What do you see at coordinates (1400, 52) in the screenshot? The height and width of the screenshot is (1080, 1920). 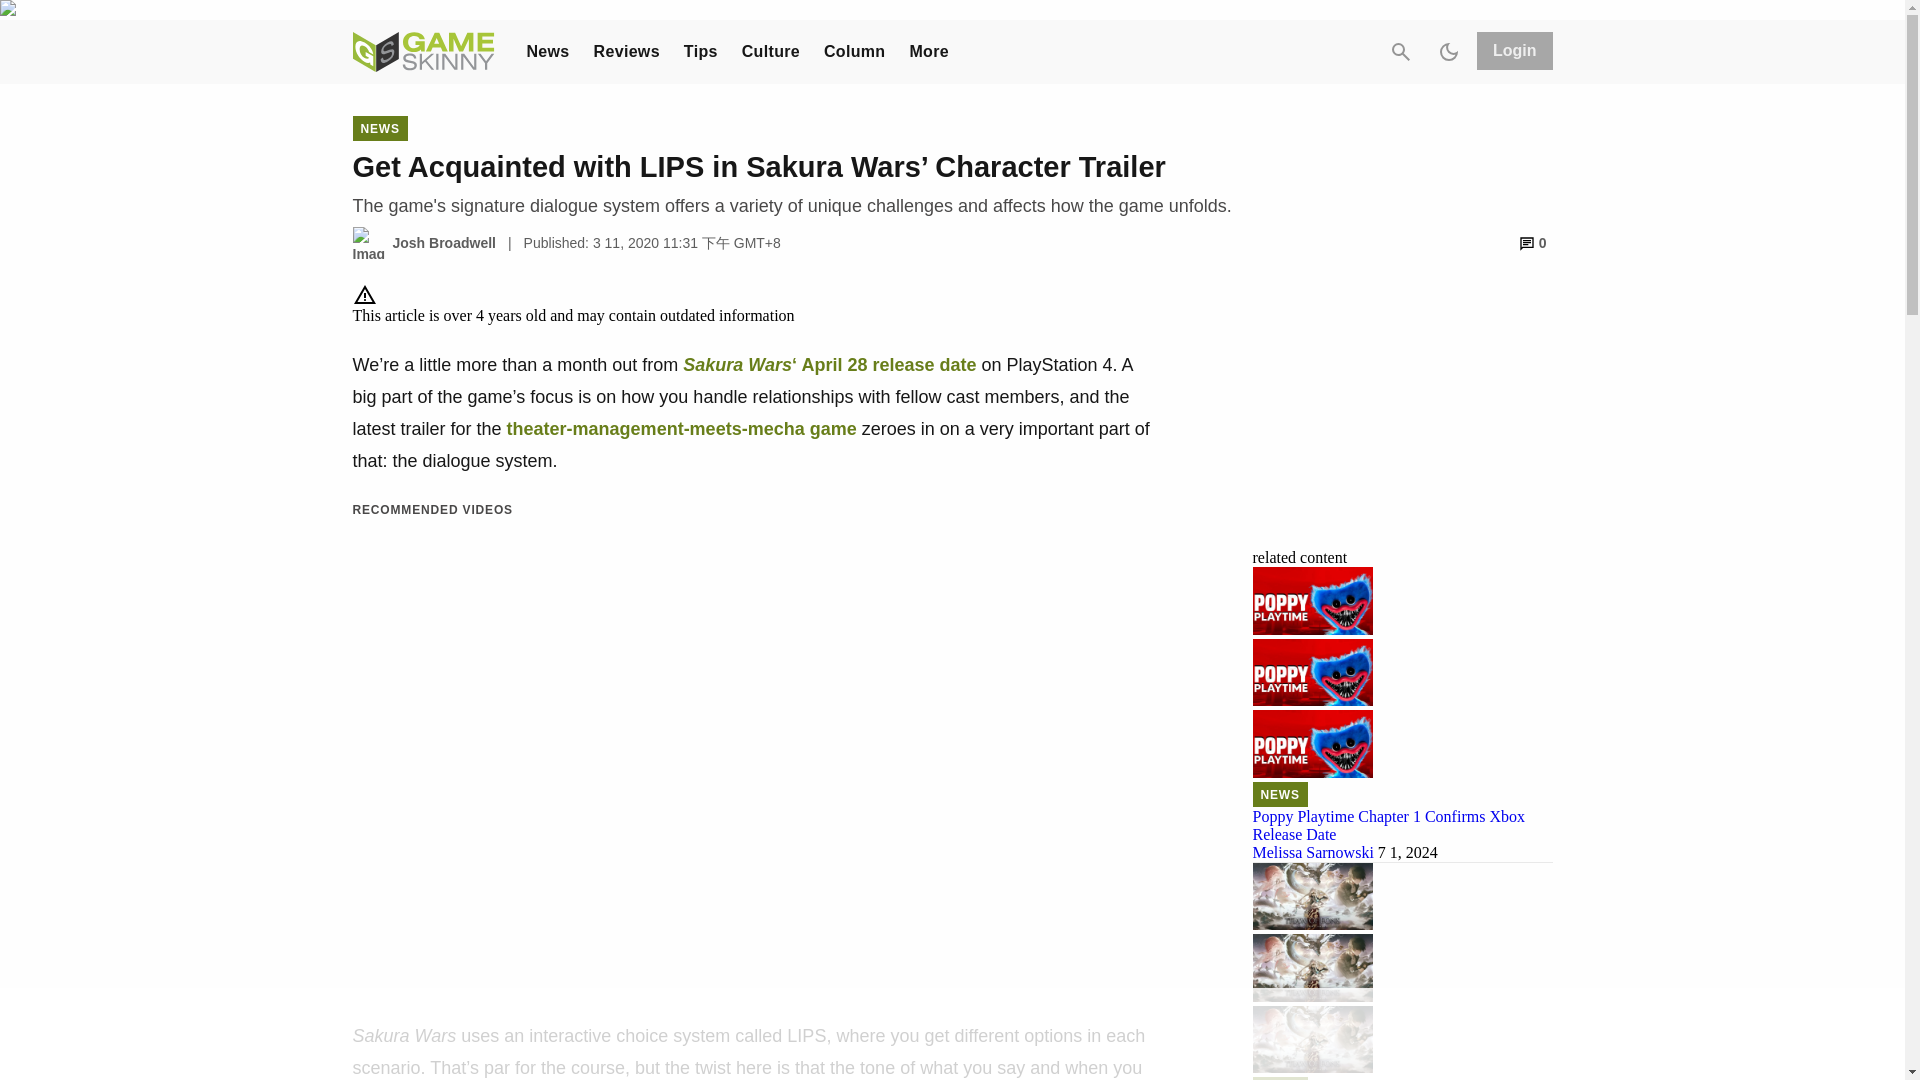 I see `Search` at bounding box center [1400, 52].